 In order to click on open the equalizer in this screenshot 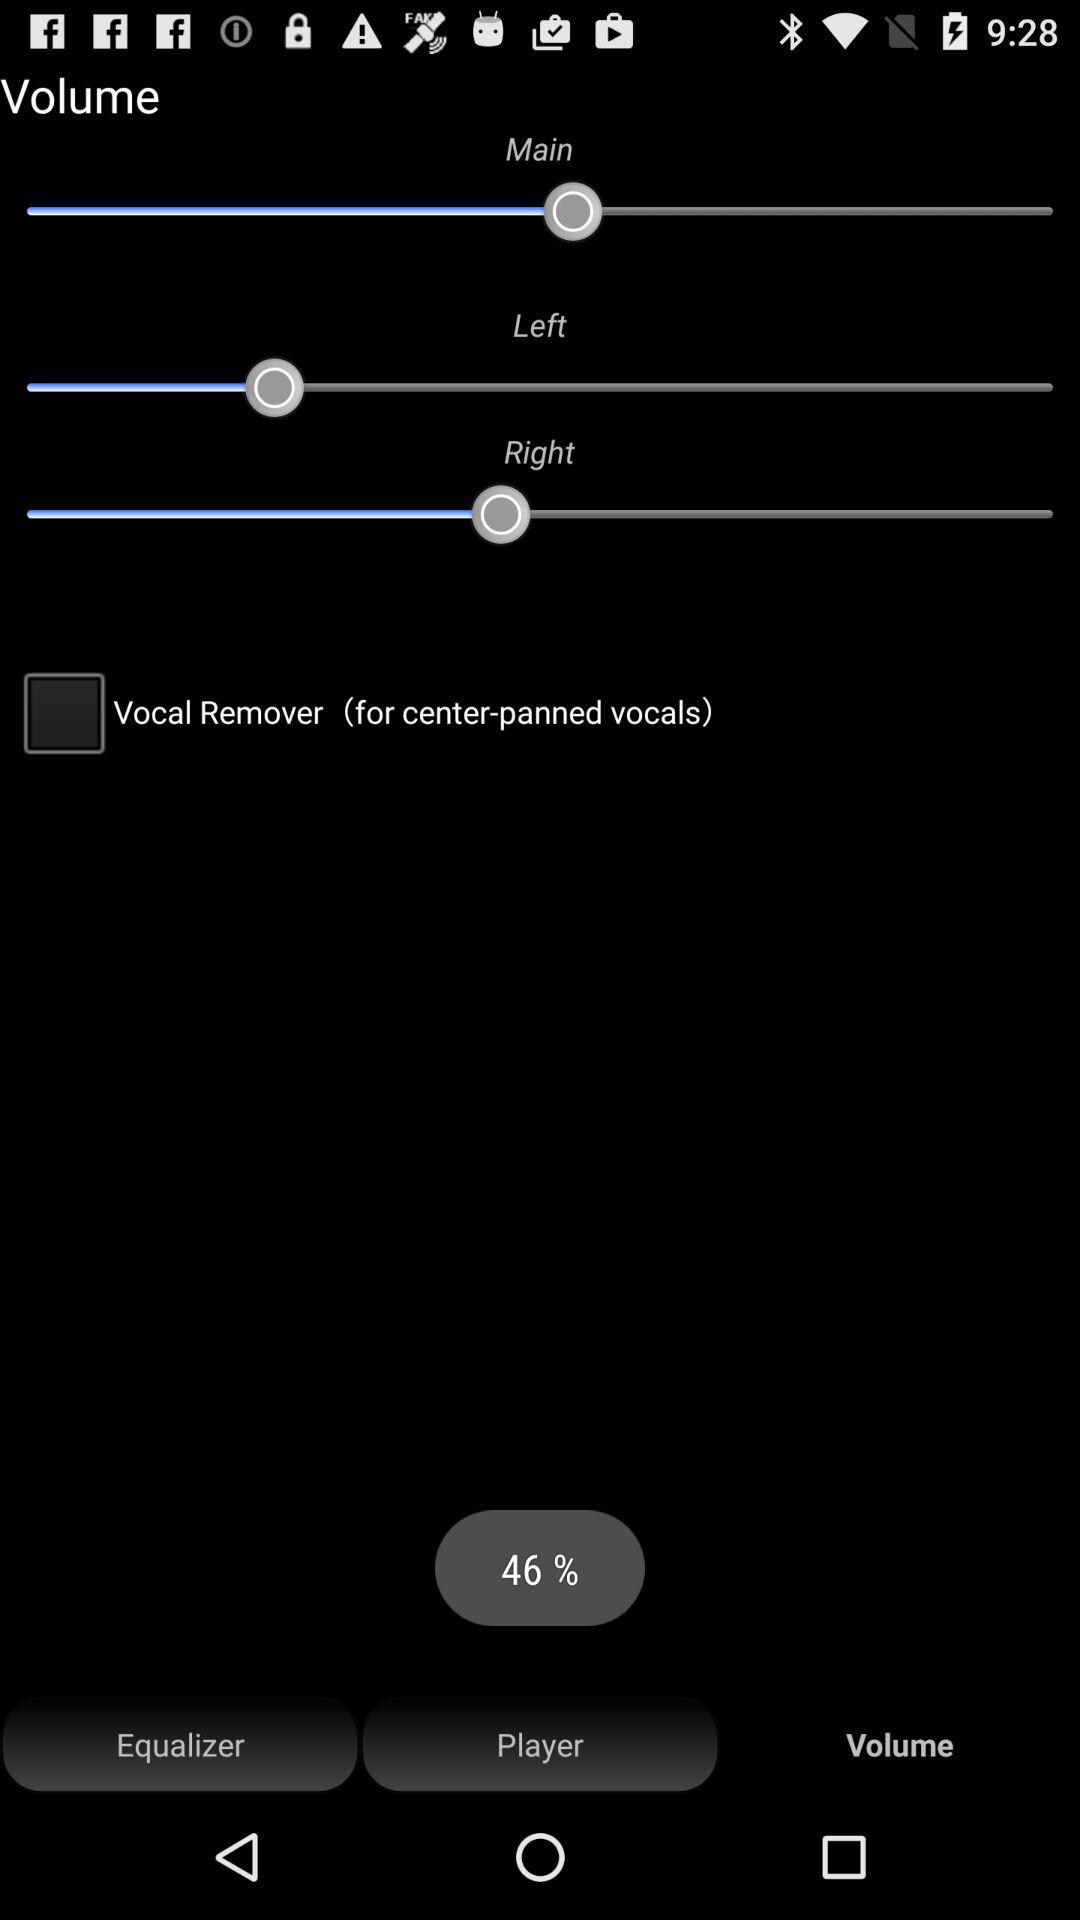, I will do `click(180, 1744)`.